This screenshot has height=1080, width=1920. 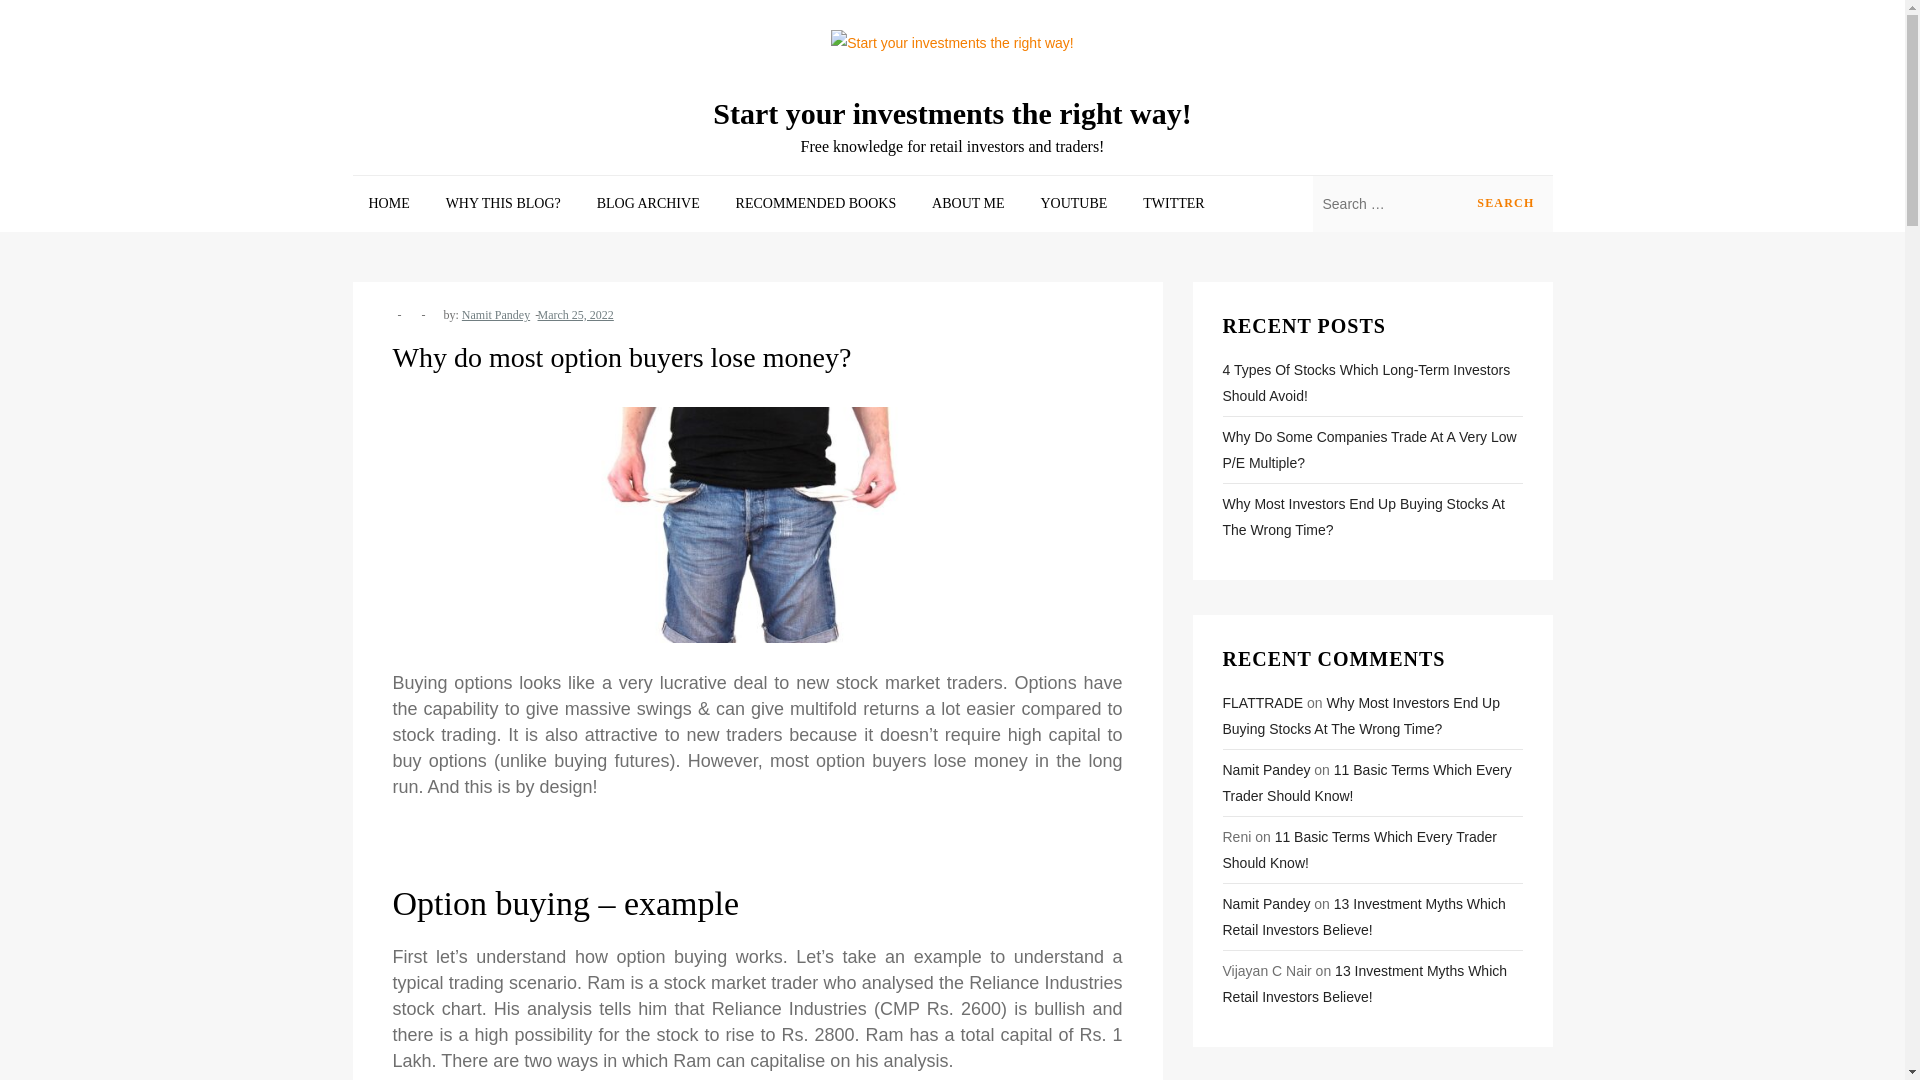 I want to click on BLOG ARCHIVE, so click(x=648, y=204).